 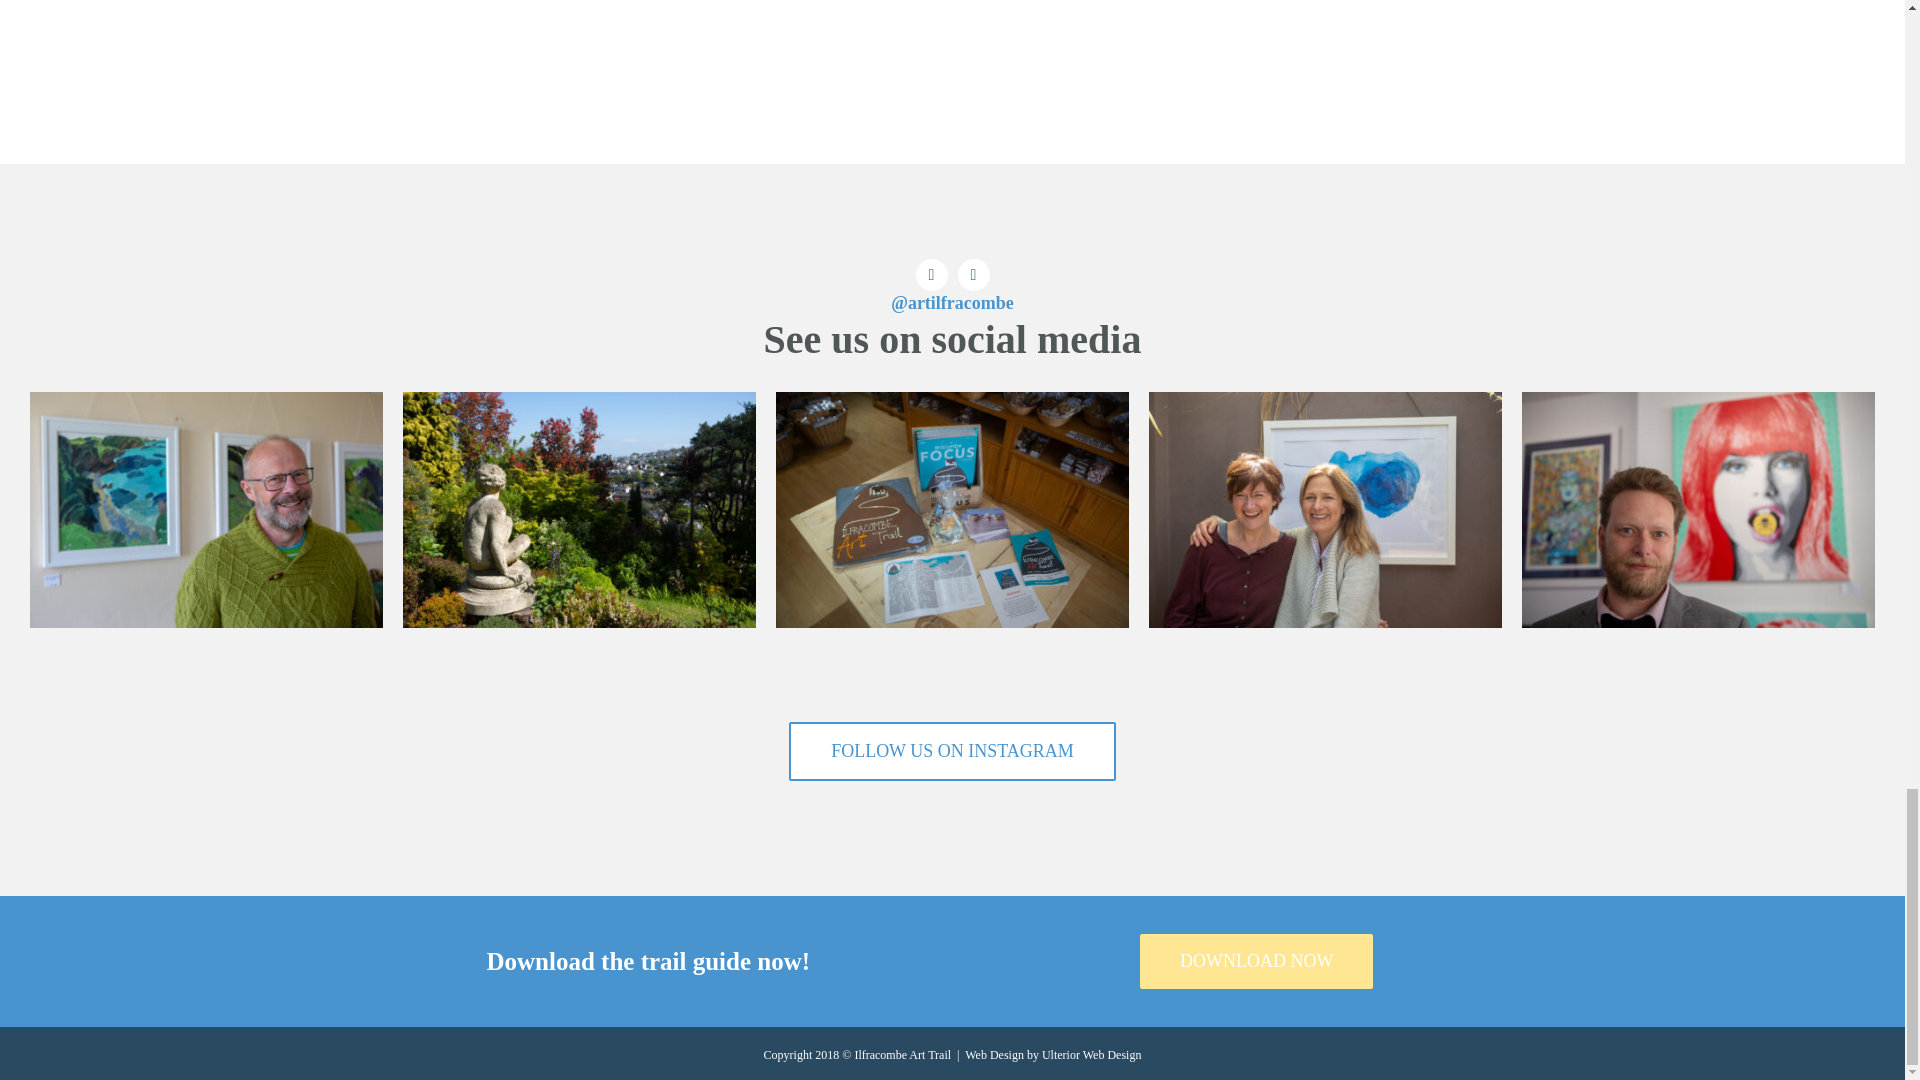 What do you see at coordinates (952, 510) in the screenshot?
I see `Carousel new 4 amended` at bounding box center [952, 510].